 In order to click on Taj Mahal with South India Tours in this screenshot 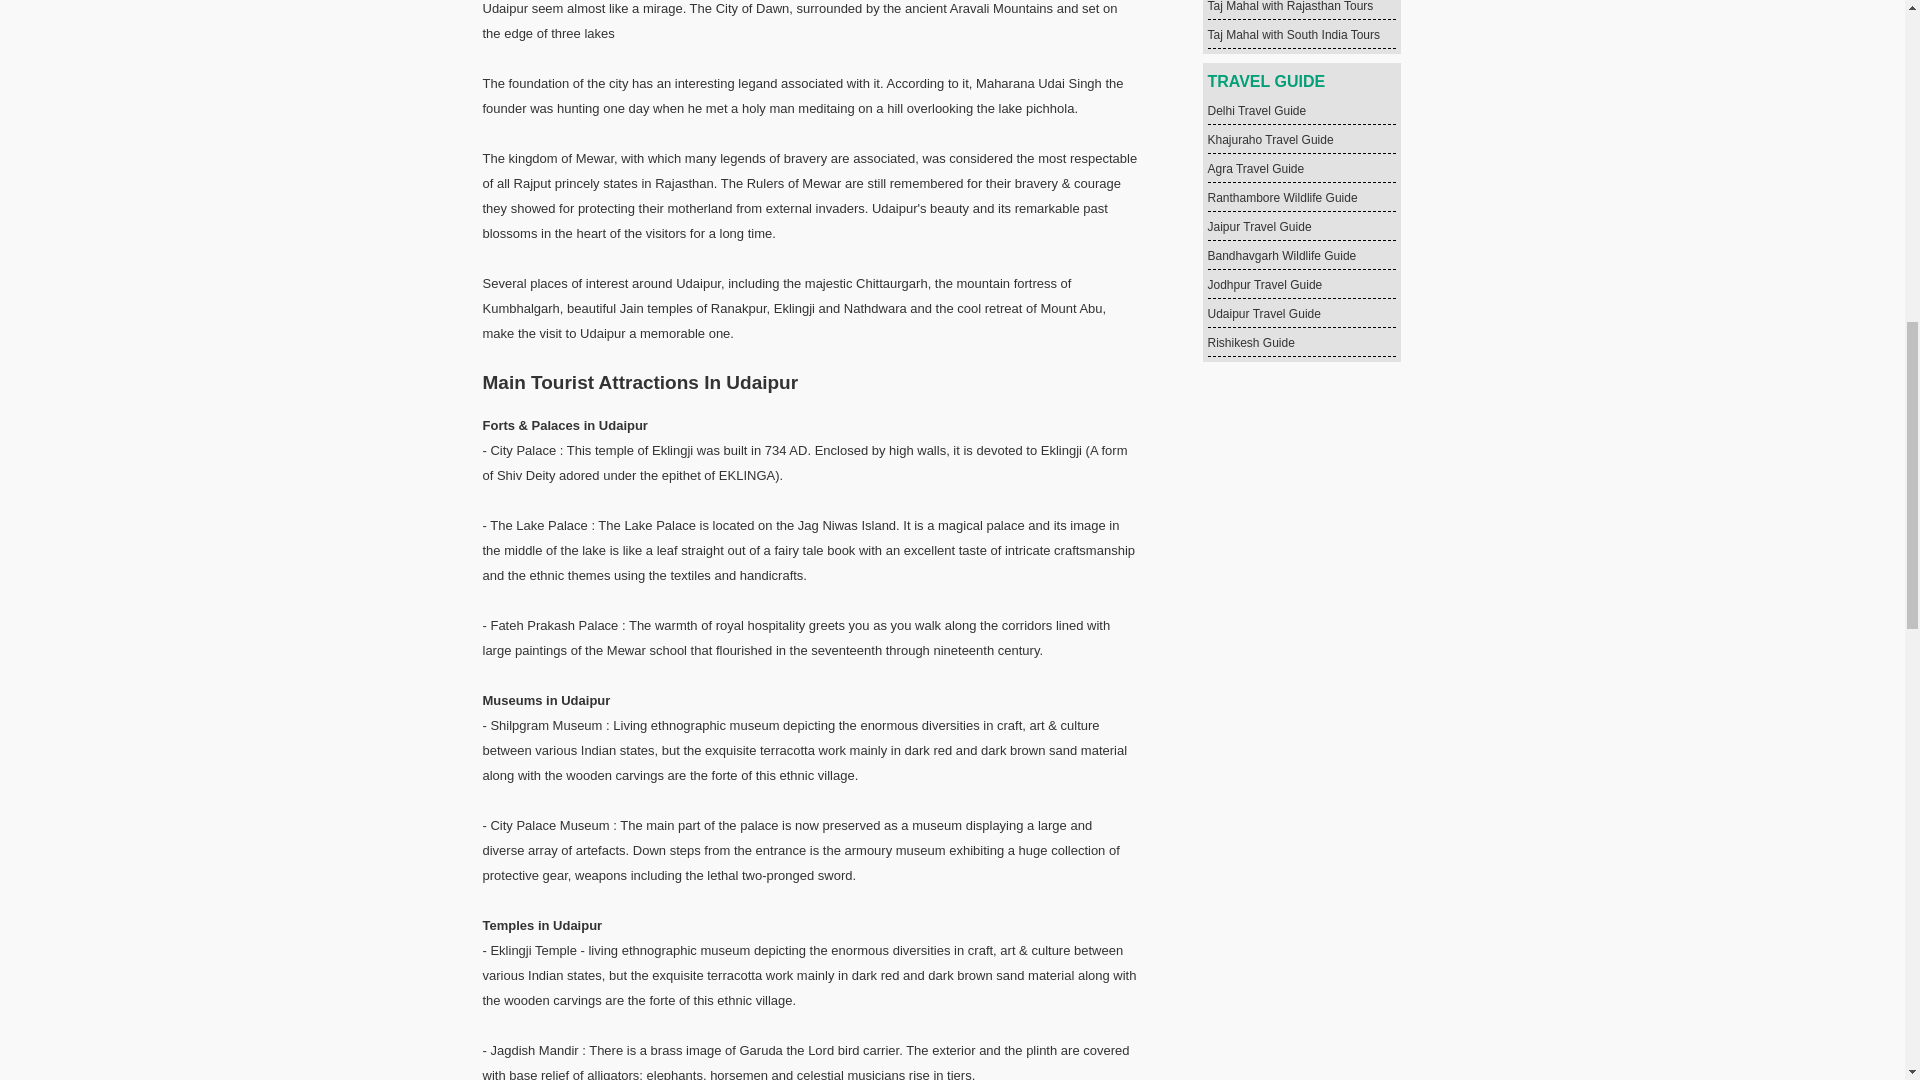, I will do `click(1294, 35)`.